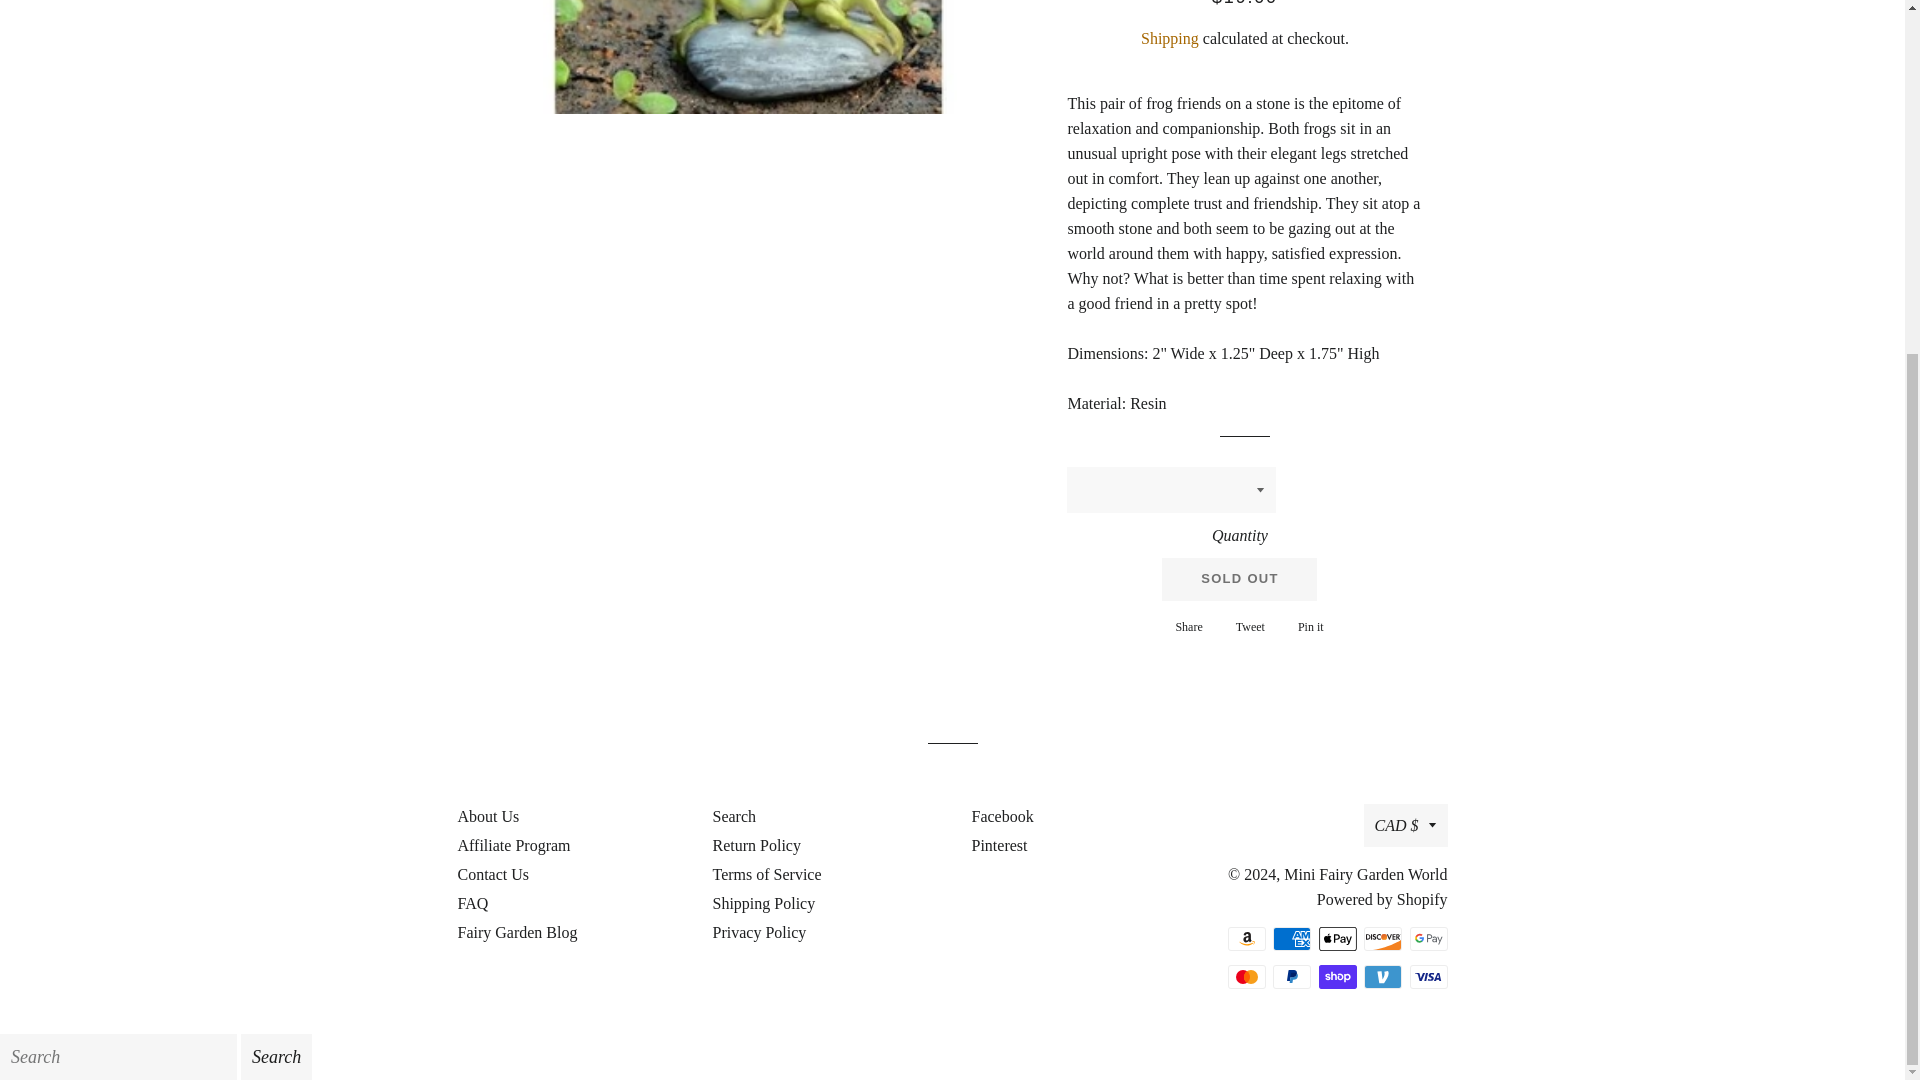  What do you see at coordinates (1246, 977) in the screenshot?
I see `American Express` at bounding box center [1246, 977].